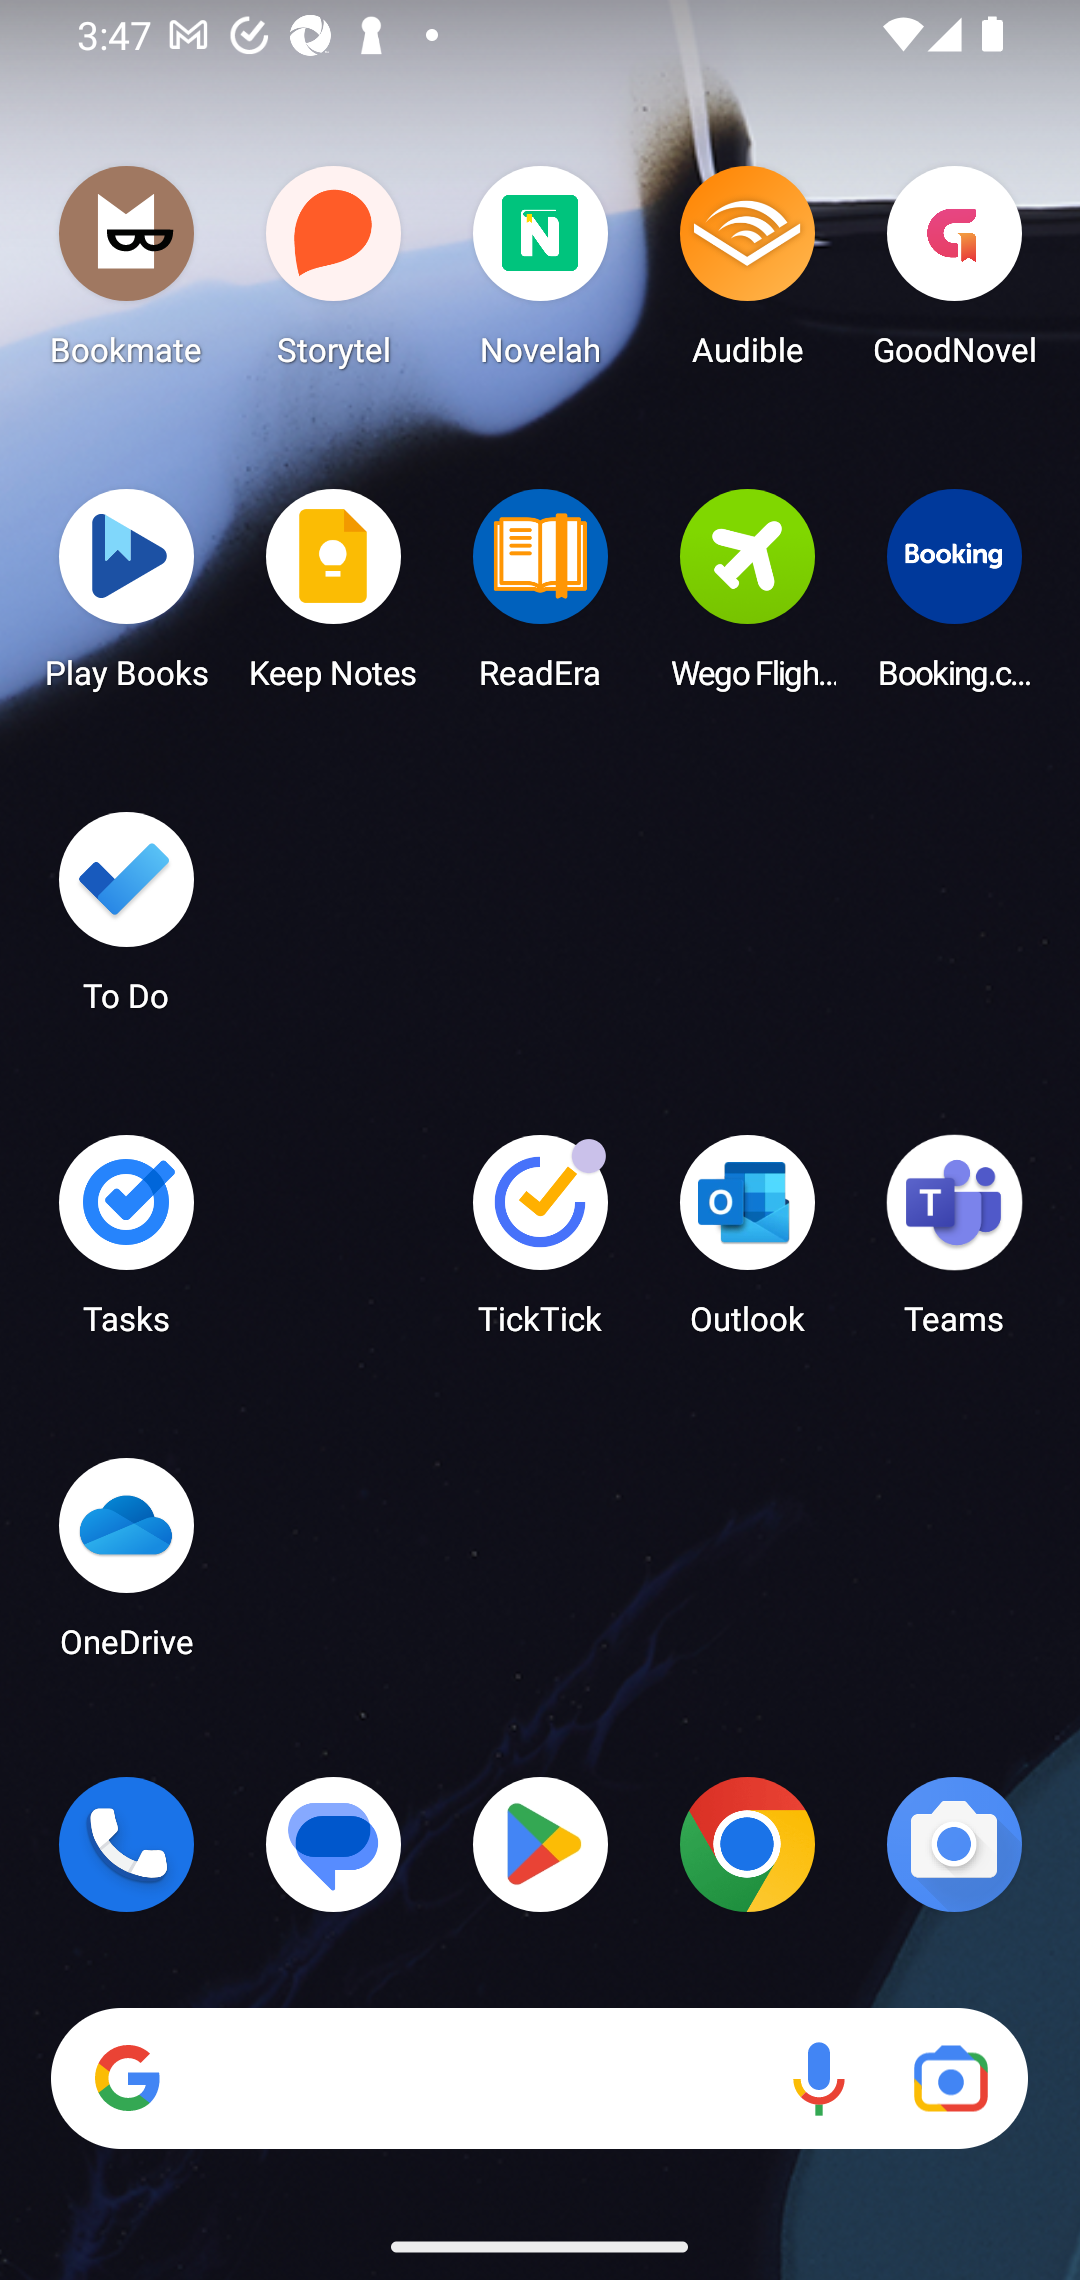  What do you see at coordinates (747, 274) in the screenshot?
I see `Audible` at bounding box center [747, 274].